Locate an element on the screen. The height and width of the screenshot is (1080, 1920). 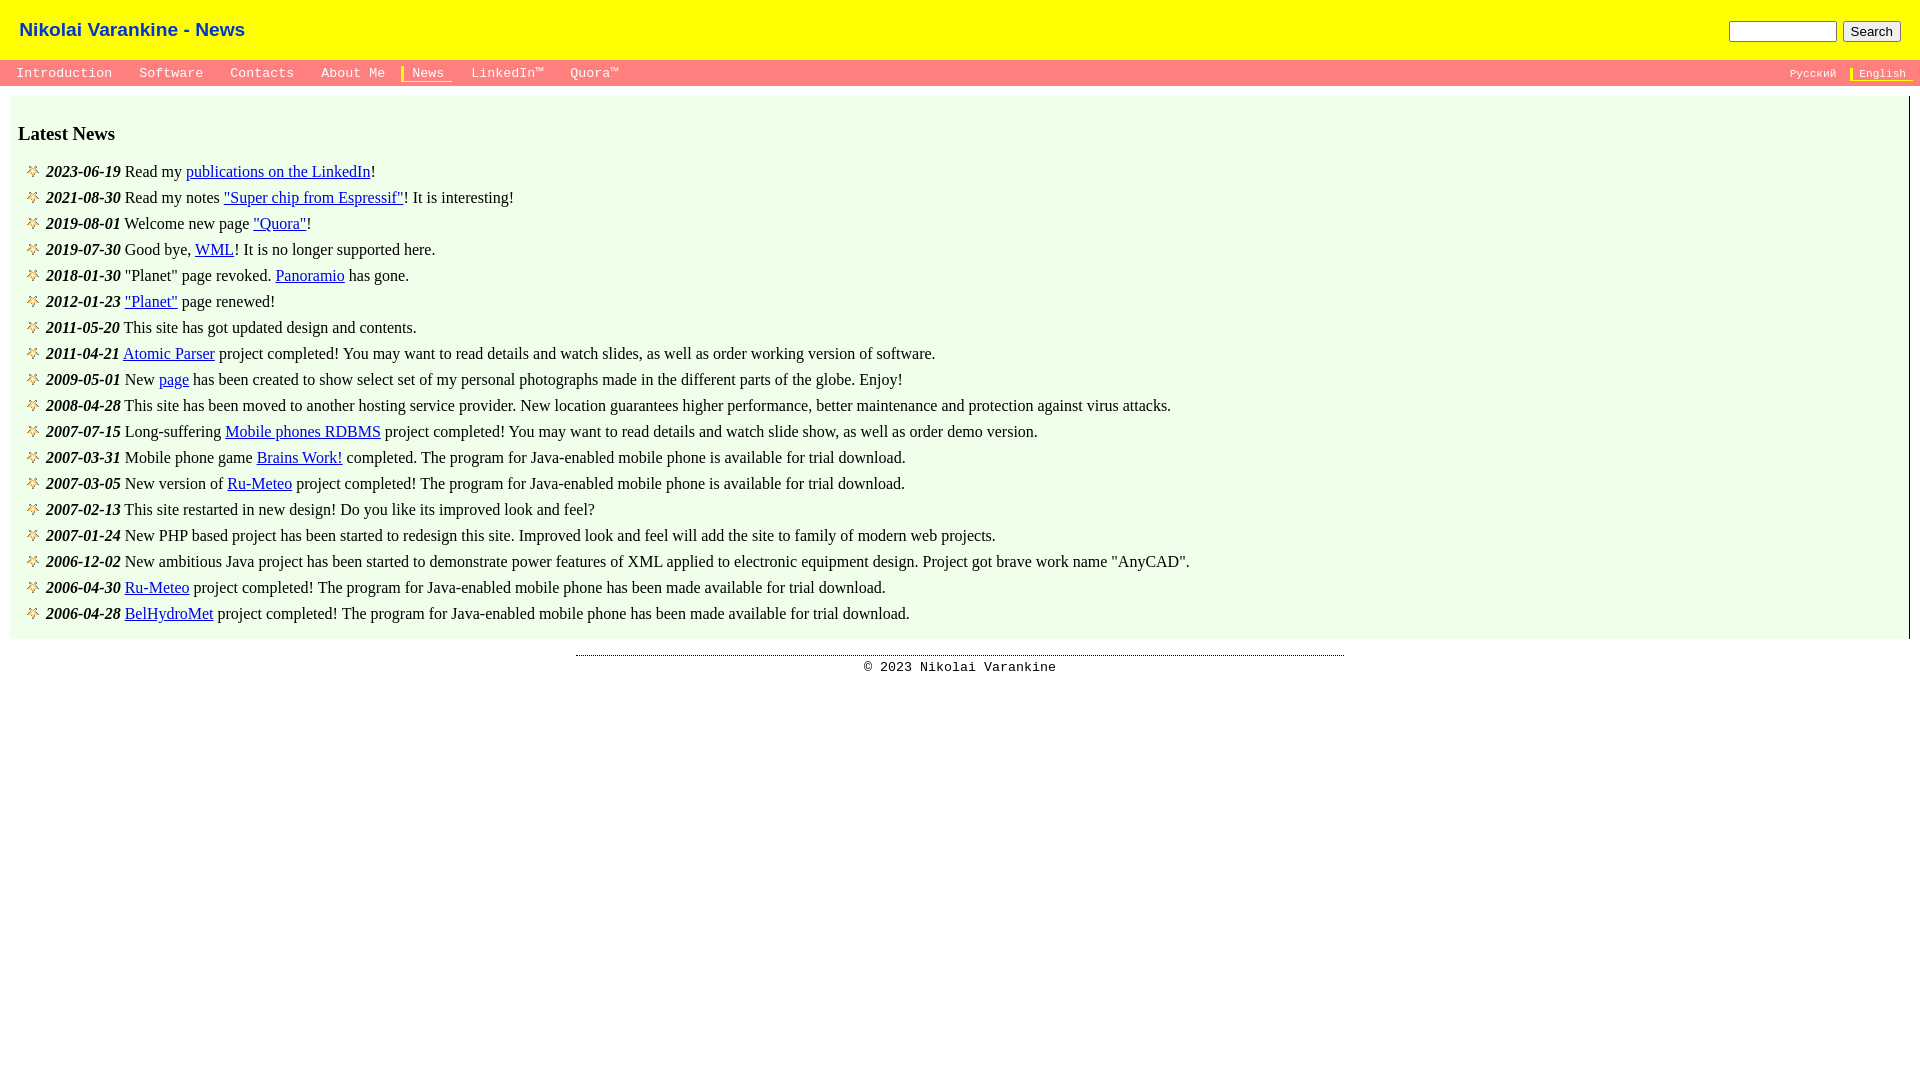
Ru-Meteo is located at coordinates (260, 484).